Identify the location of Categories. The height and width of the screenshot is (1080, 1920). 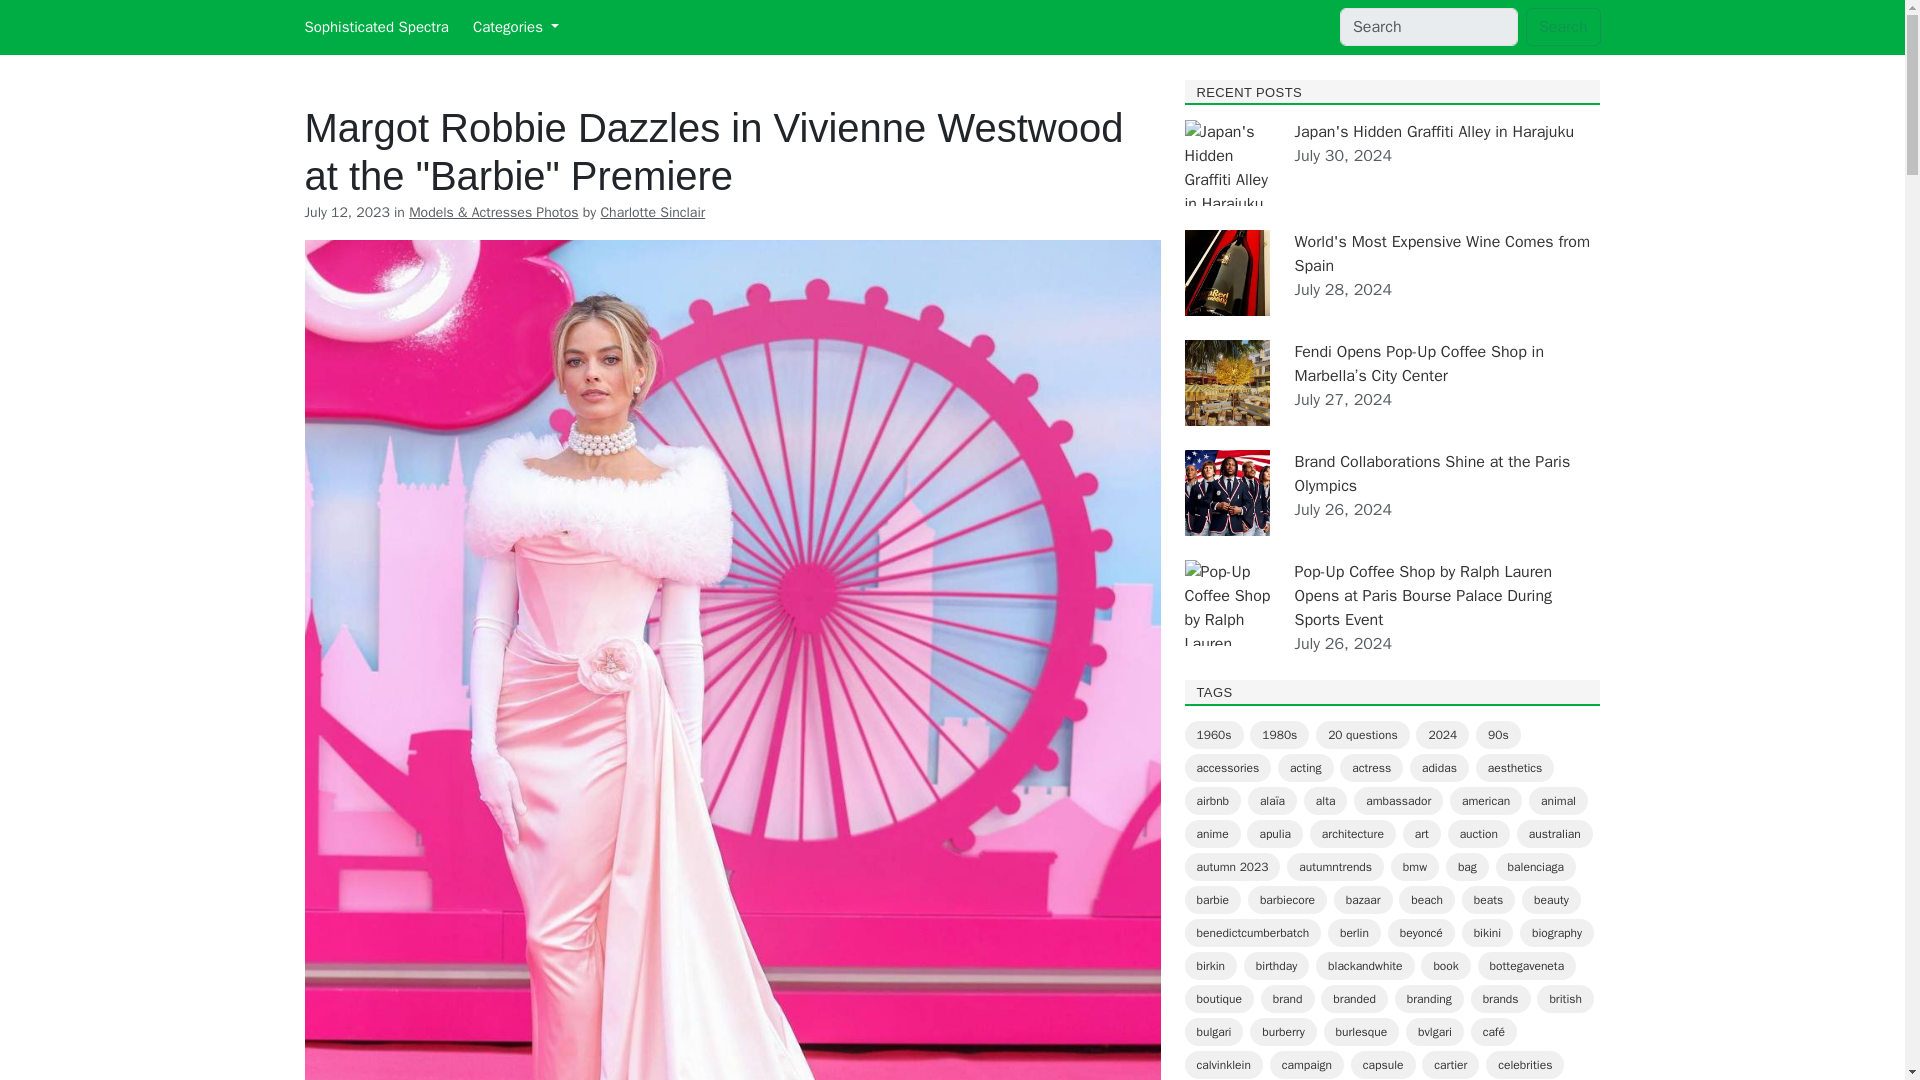
(515, 27).